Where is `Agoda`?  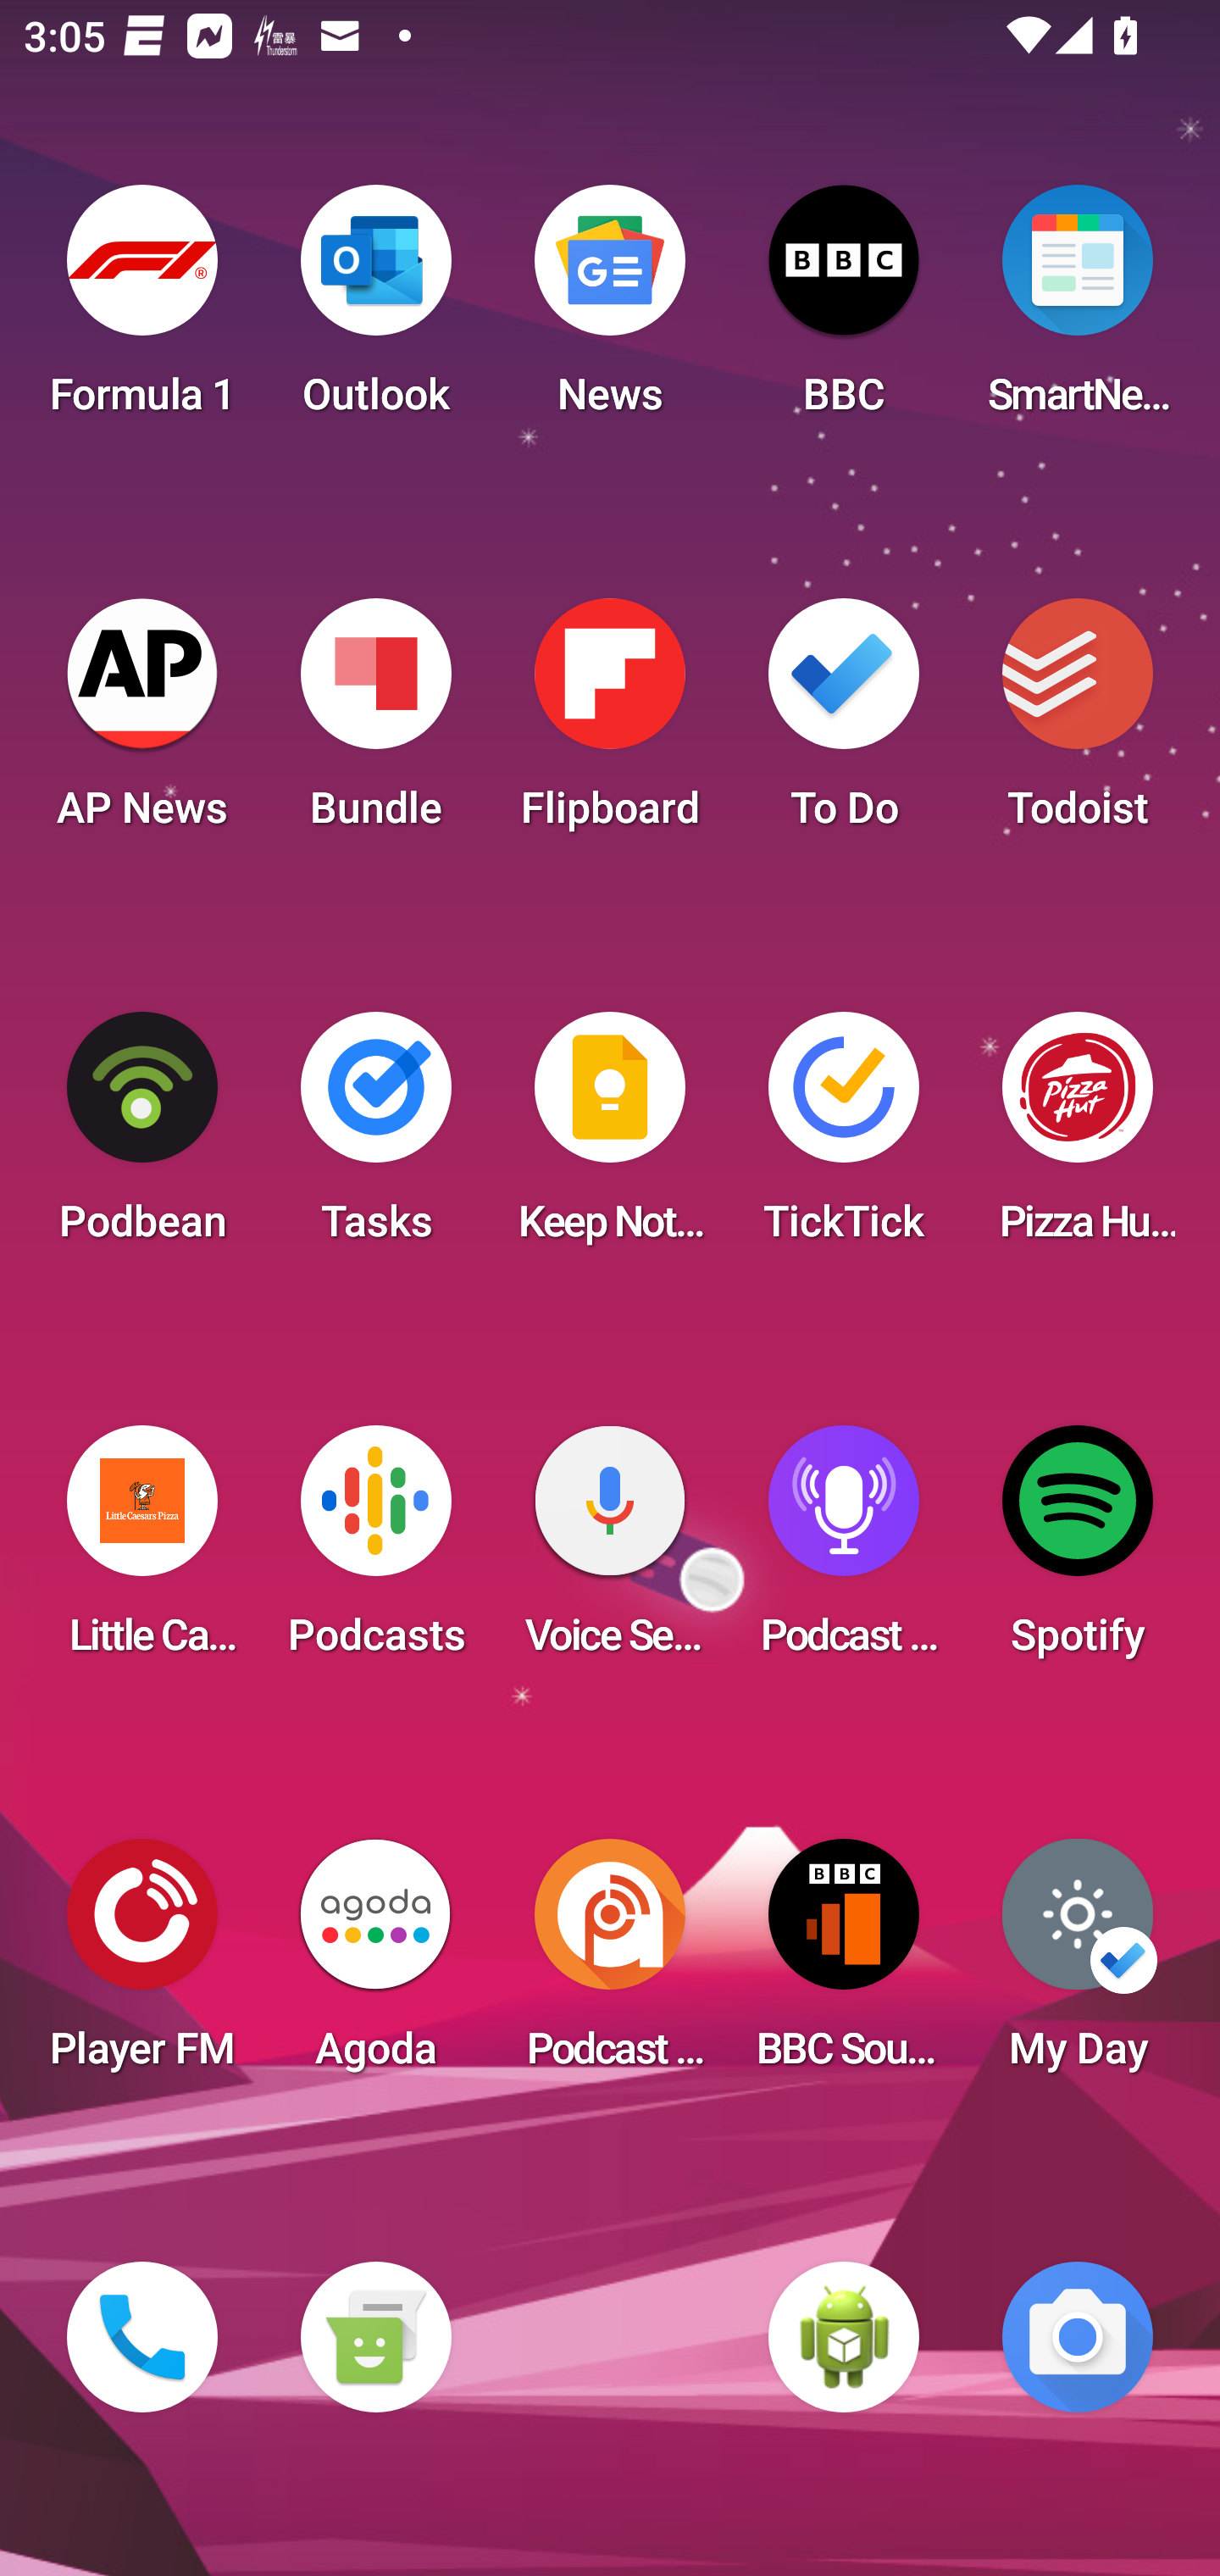
Agoda is located at coordinates (375, 1964).